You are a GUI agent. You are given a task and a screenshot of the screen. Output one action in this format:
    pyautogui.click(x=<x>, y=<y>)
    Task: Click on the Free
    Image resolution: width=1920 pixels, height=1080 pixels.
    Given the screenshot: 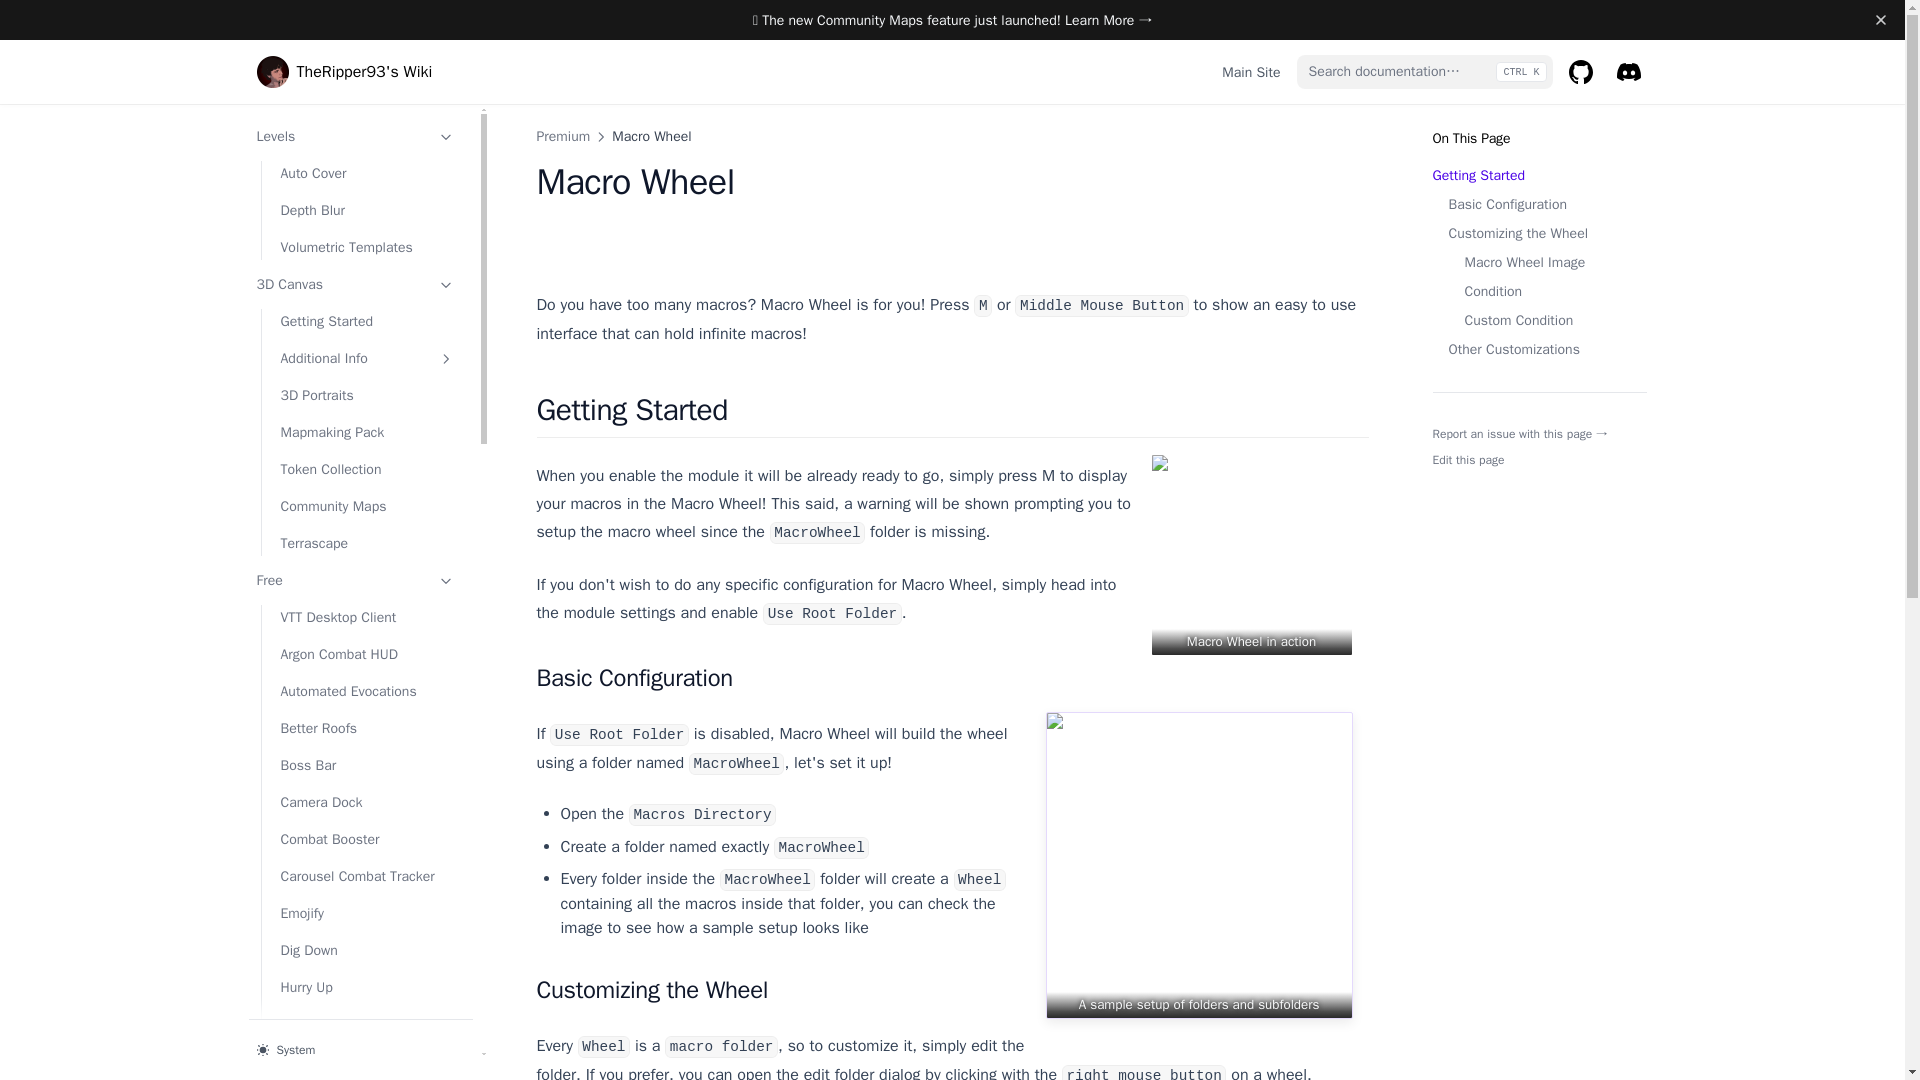 What is the action you would take?
    pyautogui.click(x=354, y=580)
    